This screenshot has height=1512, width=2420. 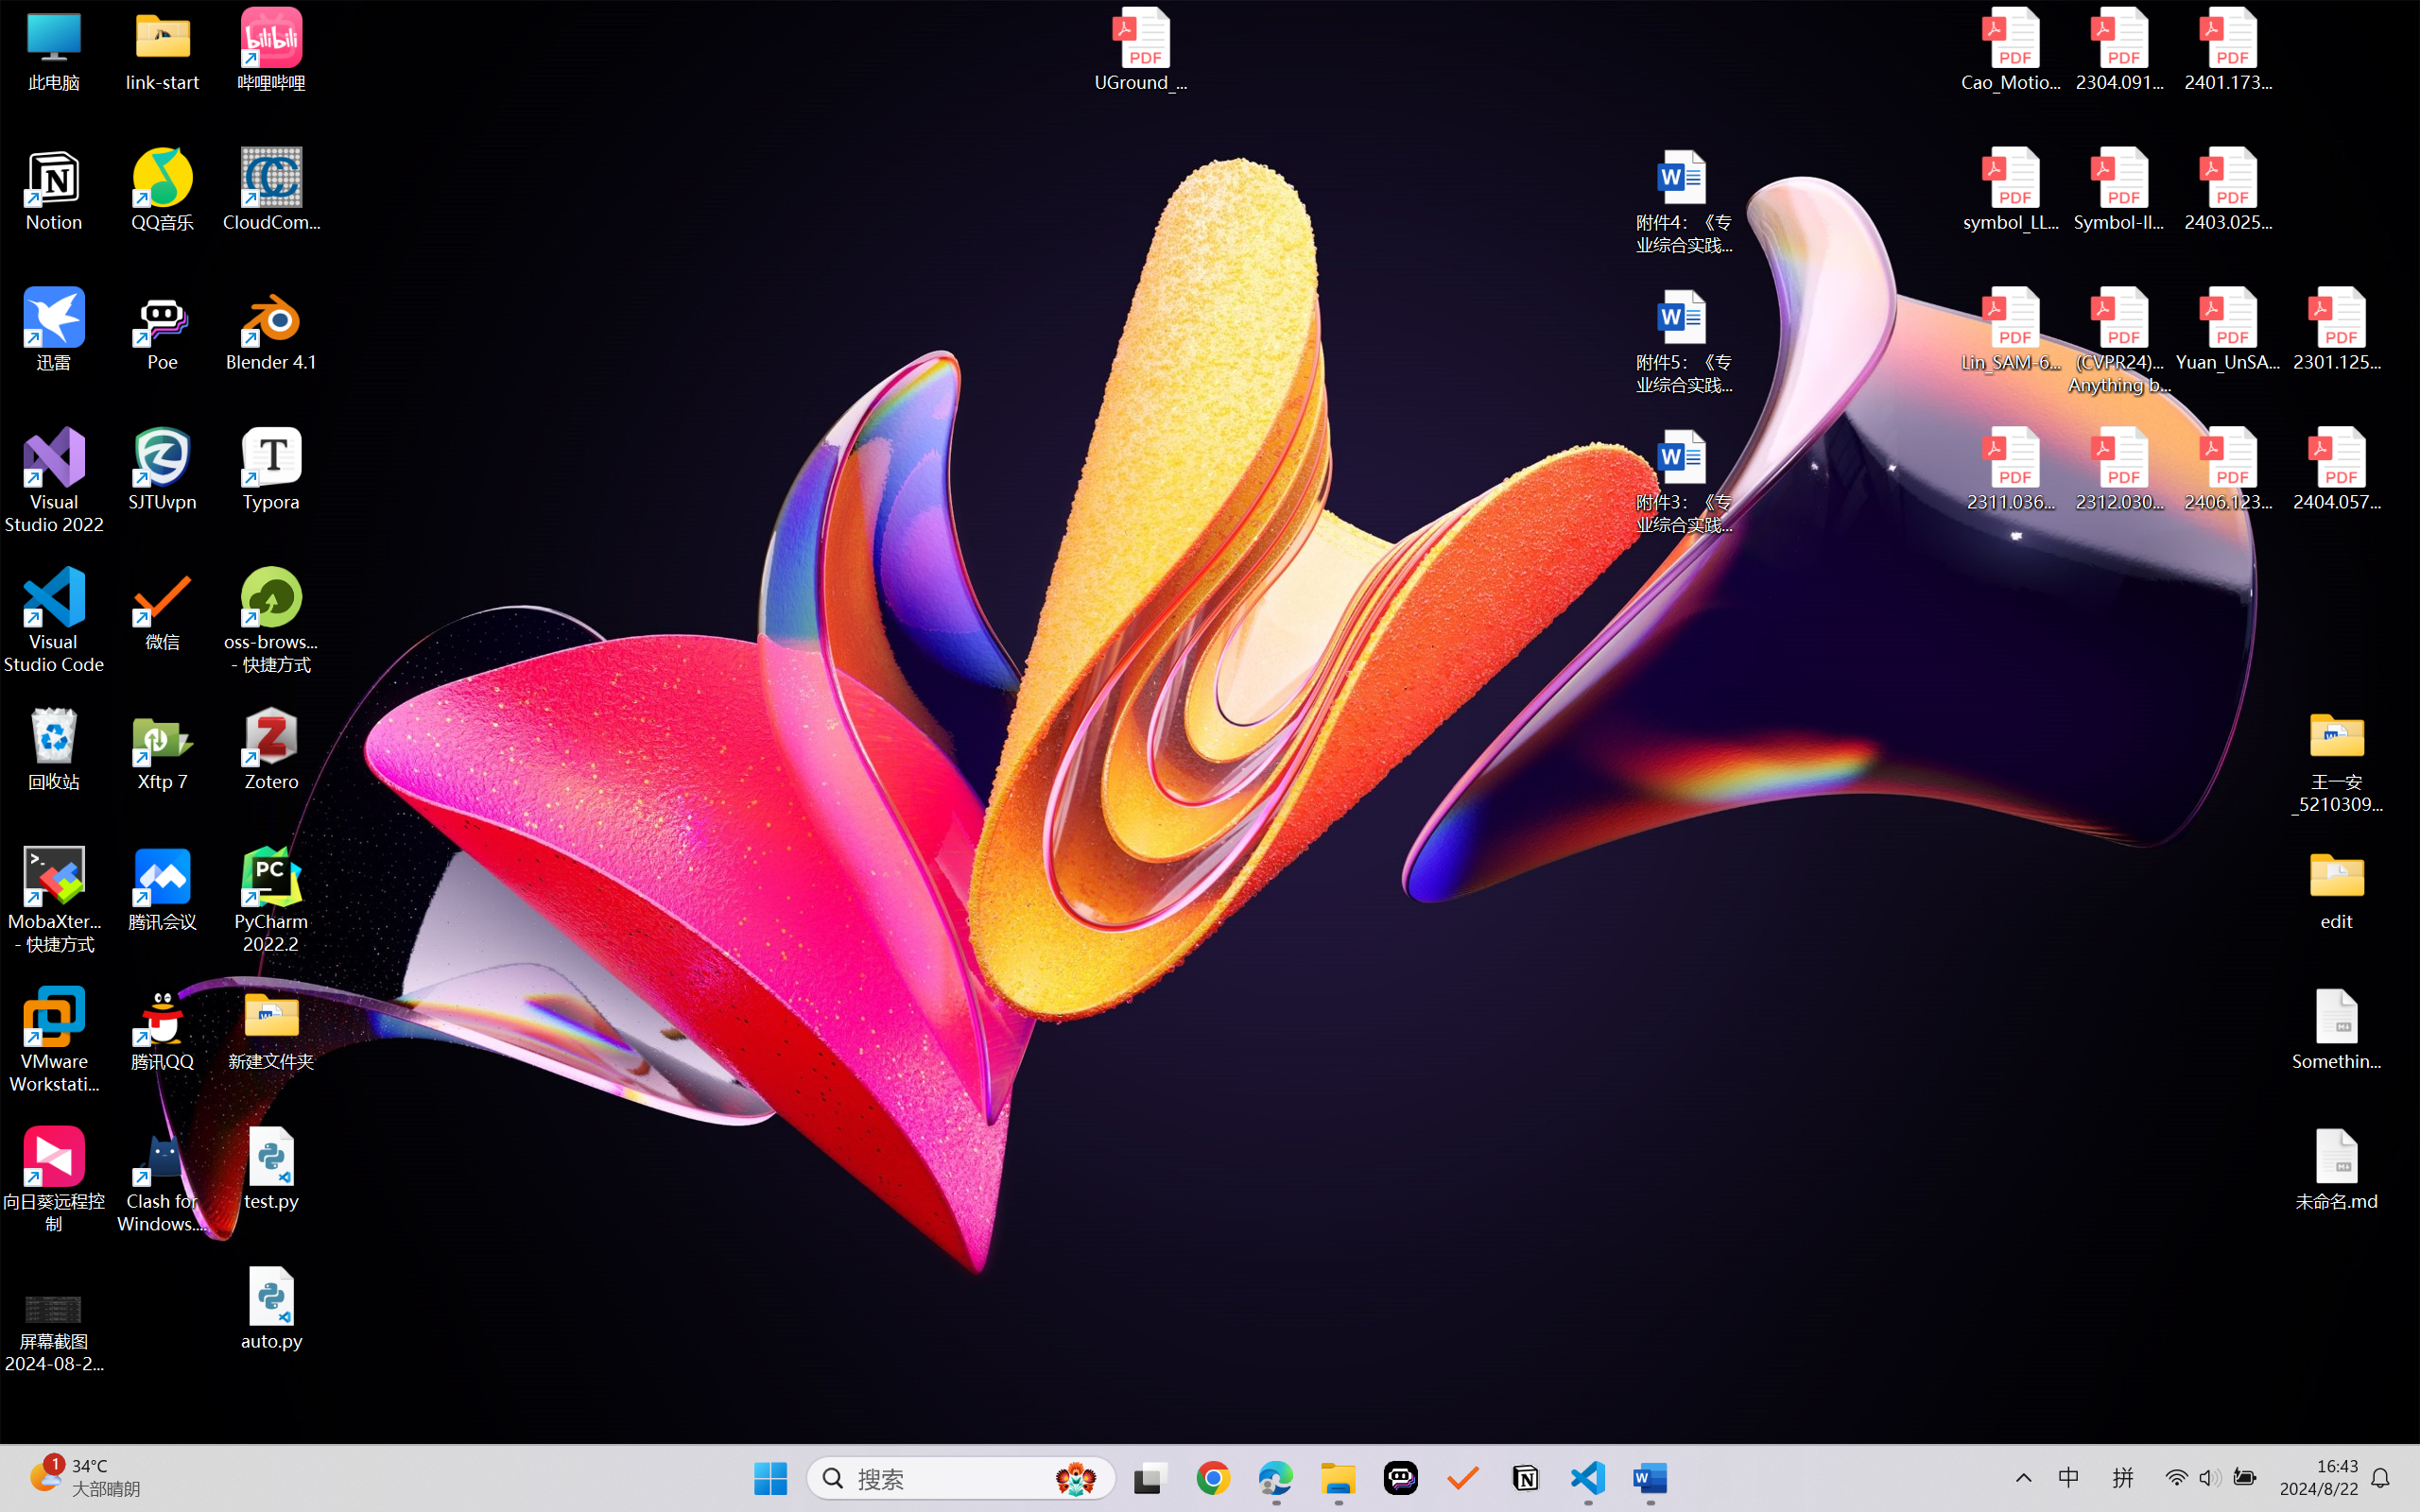 I want to click on 2304.09121v3.pdf, so click(x=2119, y=49).